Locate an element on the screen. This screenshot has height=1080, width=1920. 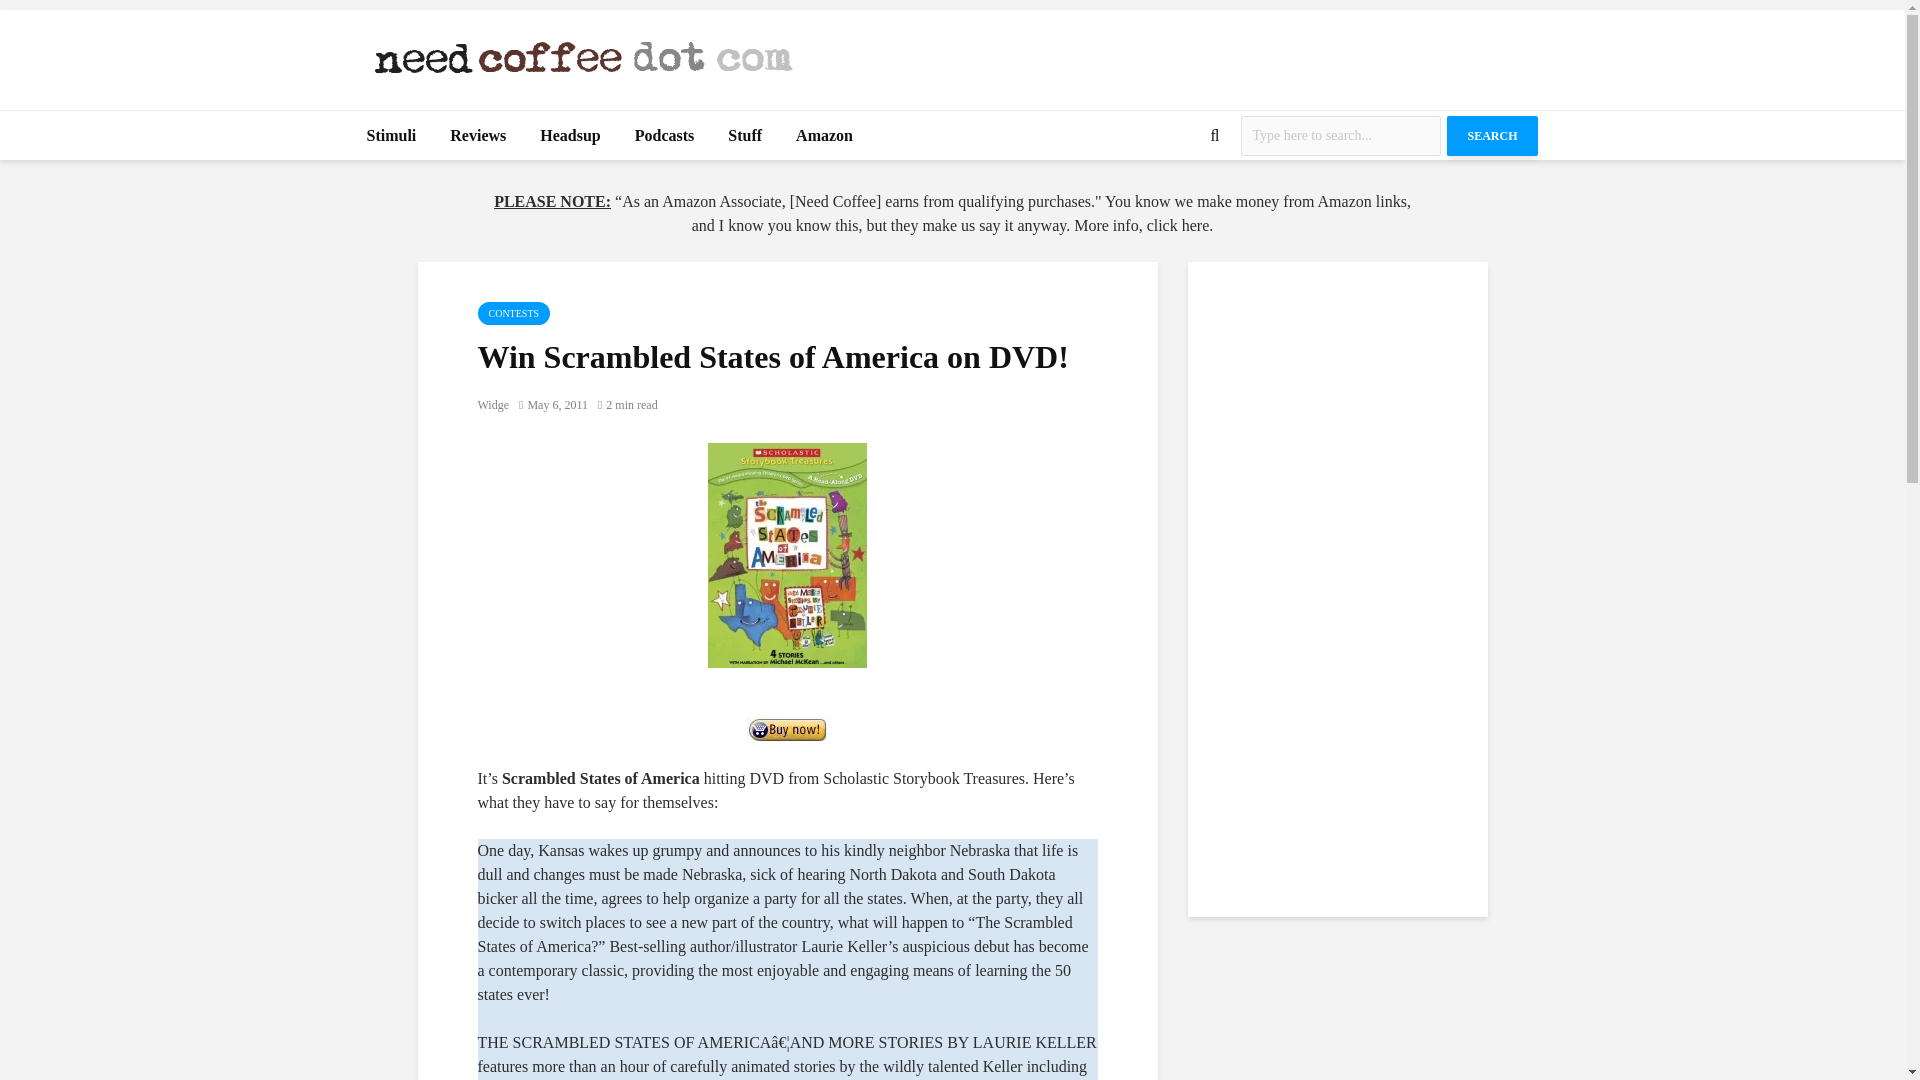
Widge is located at coordinates (494, 404).